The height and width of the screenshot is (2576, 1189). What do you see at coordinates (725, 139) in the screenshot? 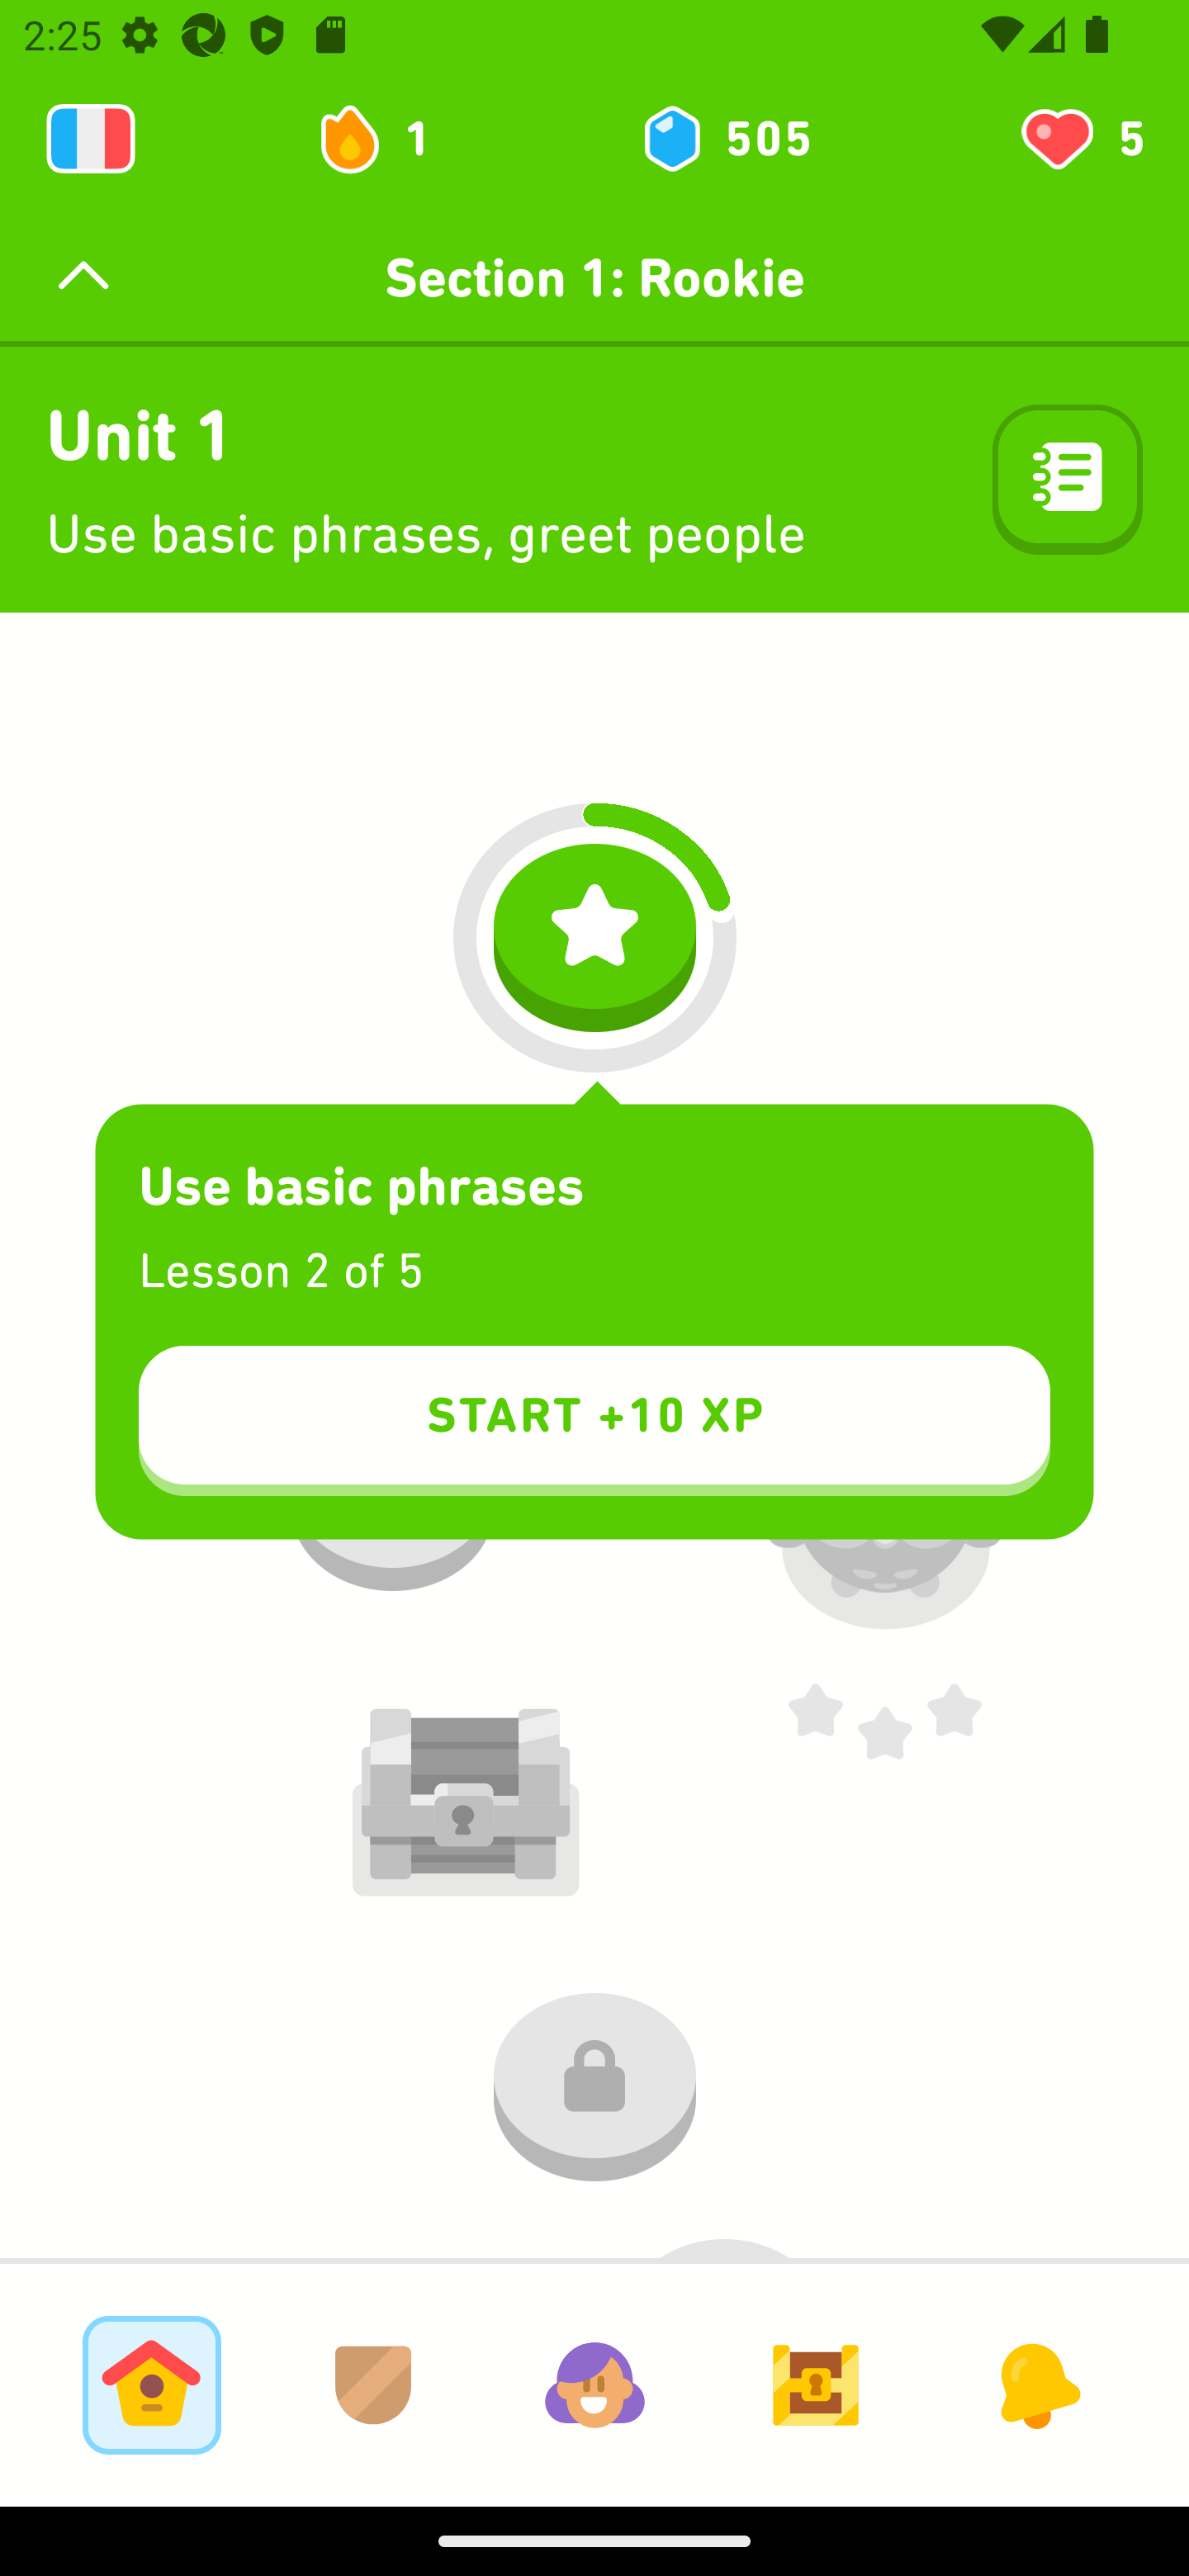
I see `505` at bounding box center [725, 139].